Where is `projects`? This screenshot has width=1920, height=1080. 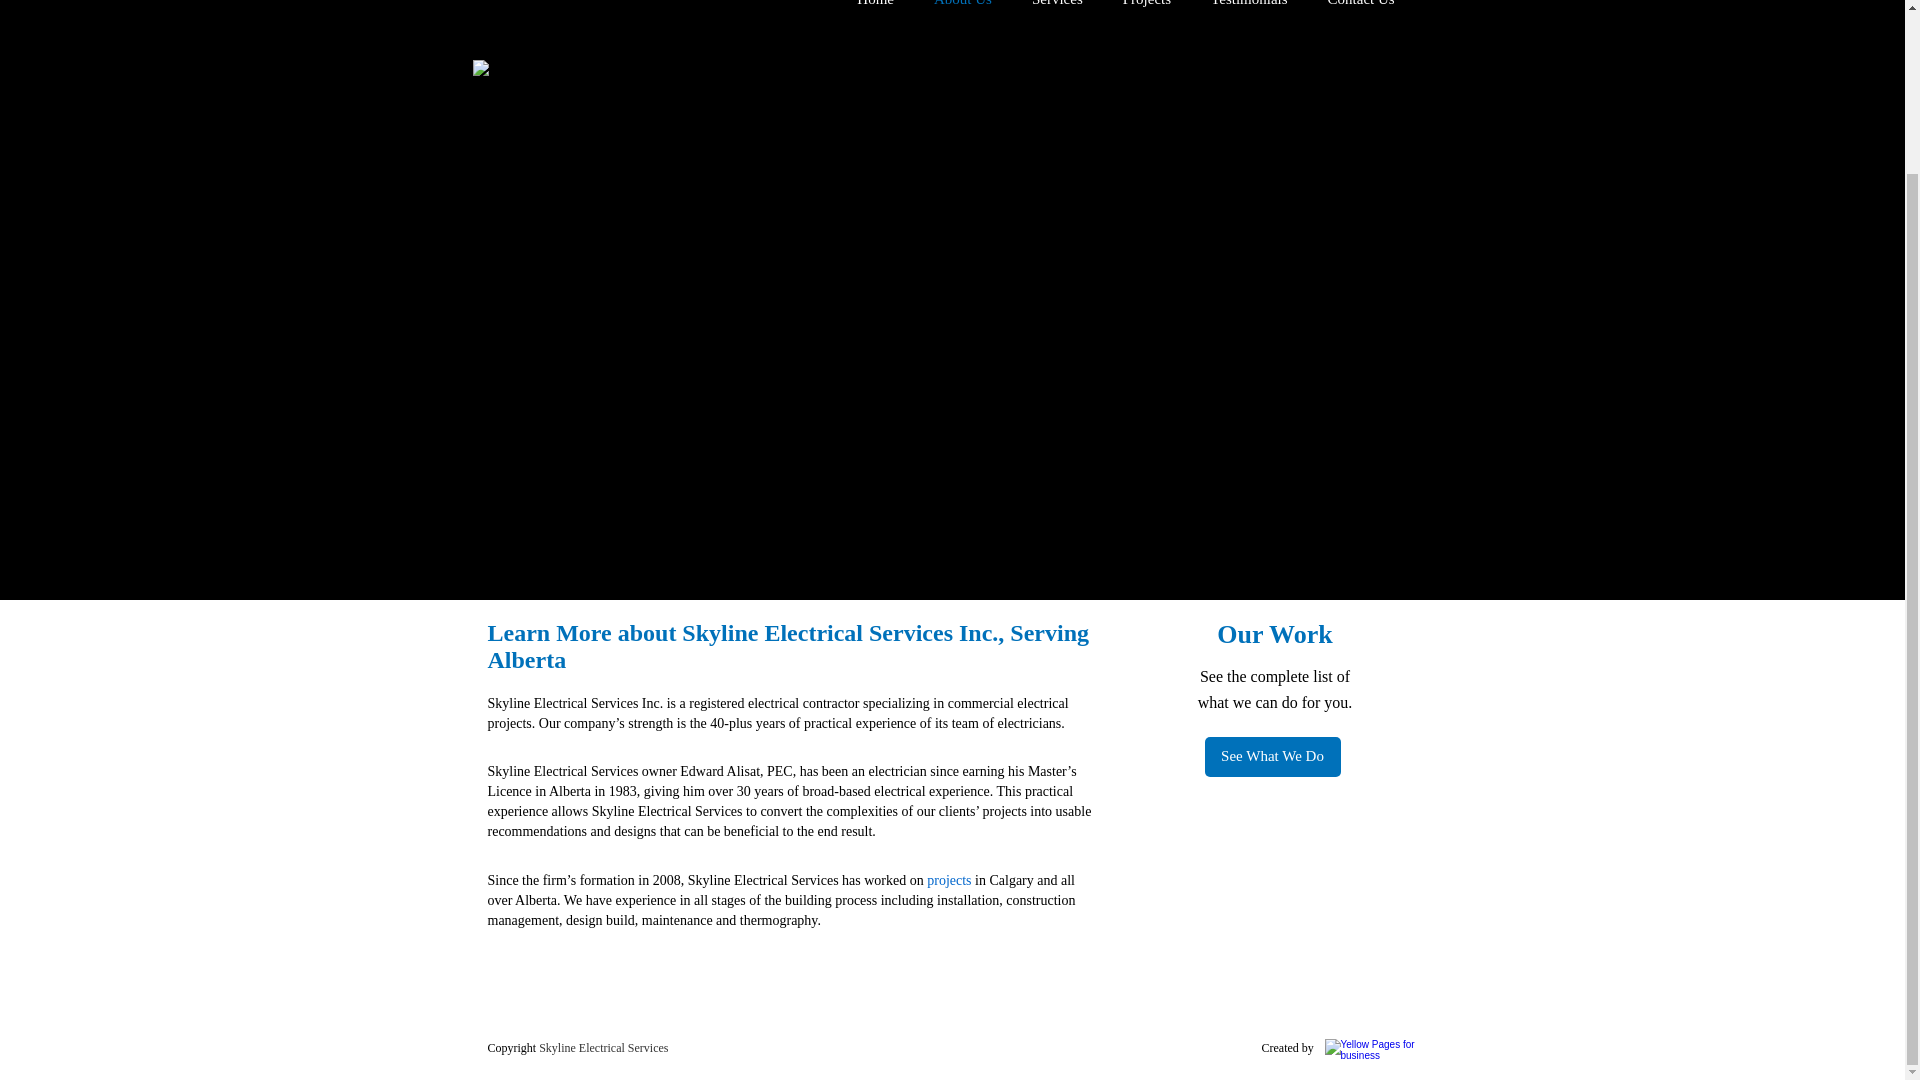 projects is located at coordinates (949, 880).